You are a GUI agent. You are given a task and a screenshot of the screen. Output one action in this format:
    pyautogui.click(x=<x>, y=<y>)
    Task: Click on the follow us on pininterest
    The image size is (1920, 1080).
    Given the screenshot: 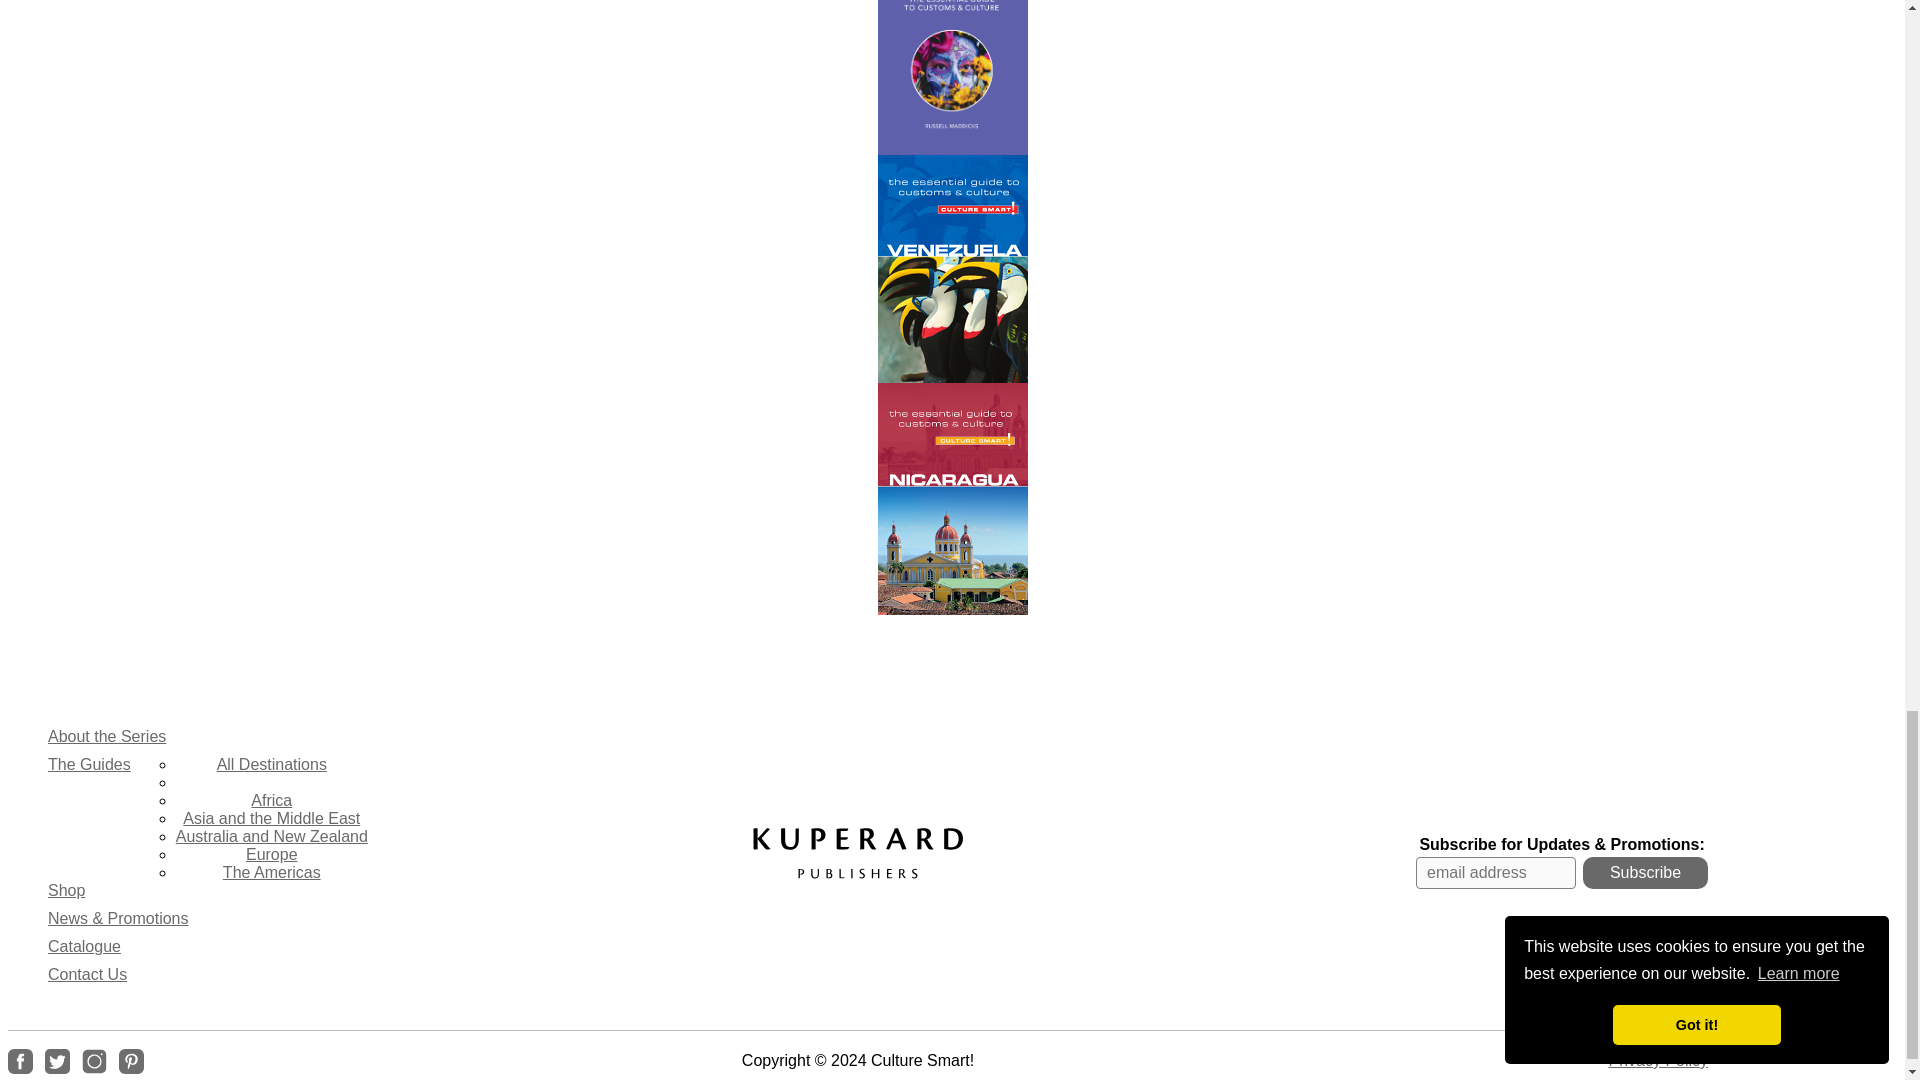 What is the action you would take?
    pyautogui.click(x=132, y=1060)
    